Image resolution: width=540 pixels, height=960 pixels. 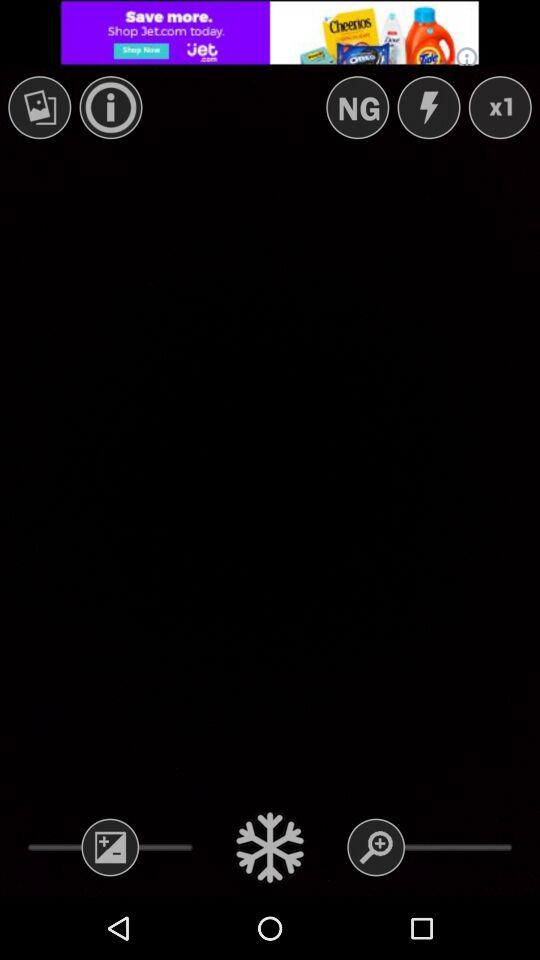 What do you see at coordinates (270, 847) in the screenshot?
I see `snowflake icon` at bounding box center [270, 847].